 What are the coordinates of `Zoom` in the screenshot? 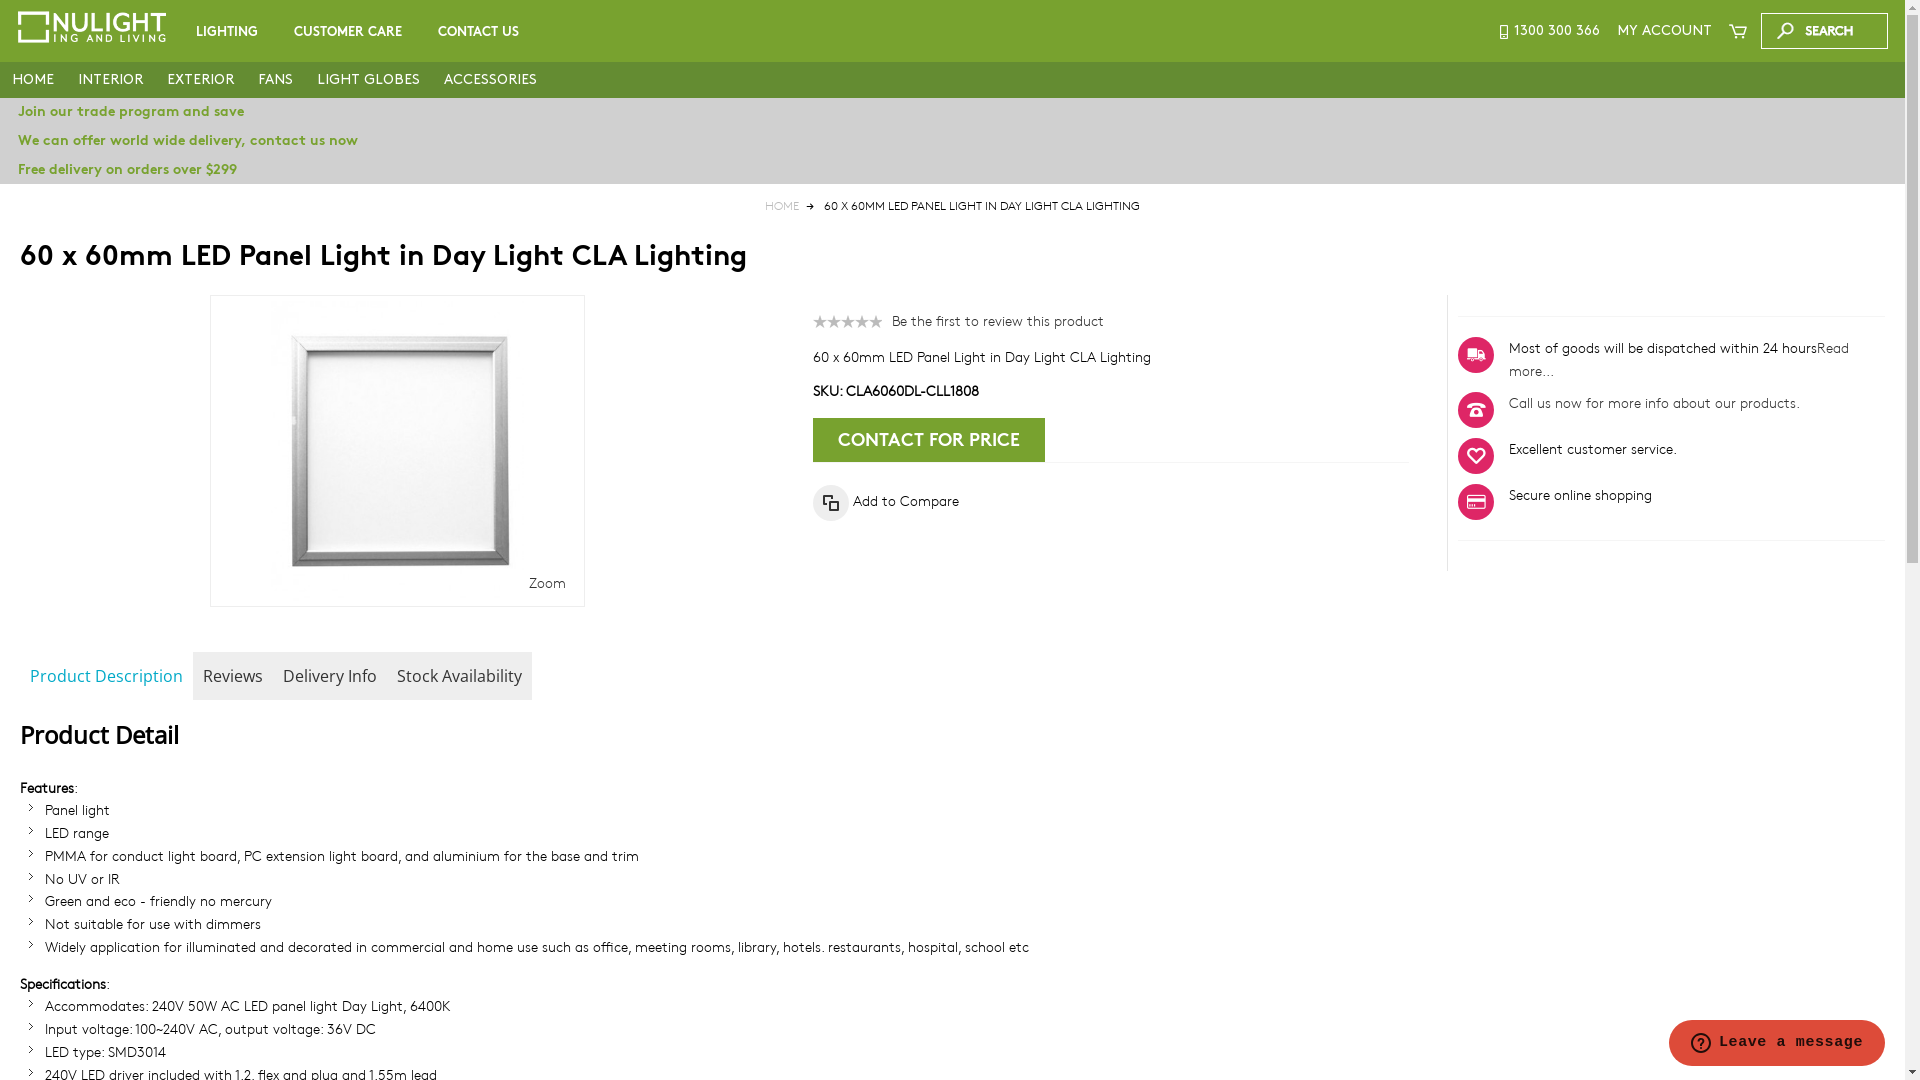 It's located at (548, 582).